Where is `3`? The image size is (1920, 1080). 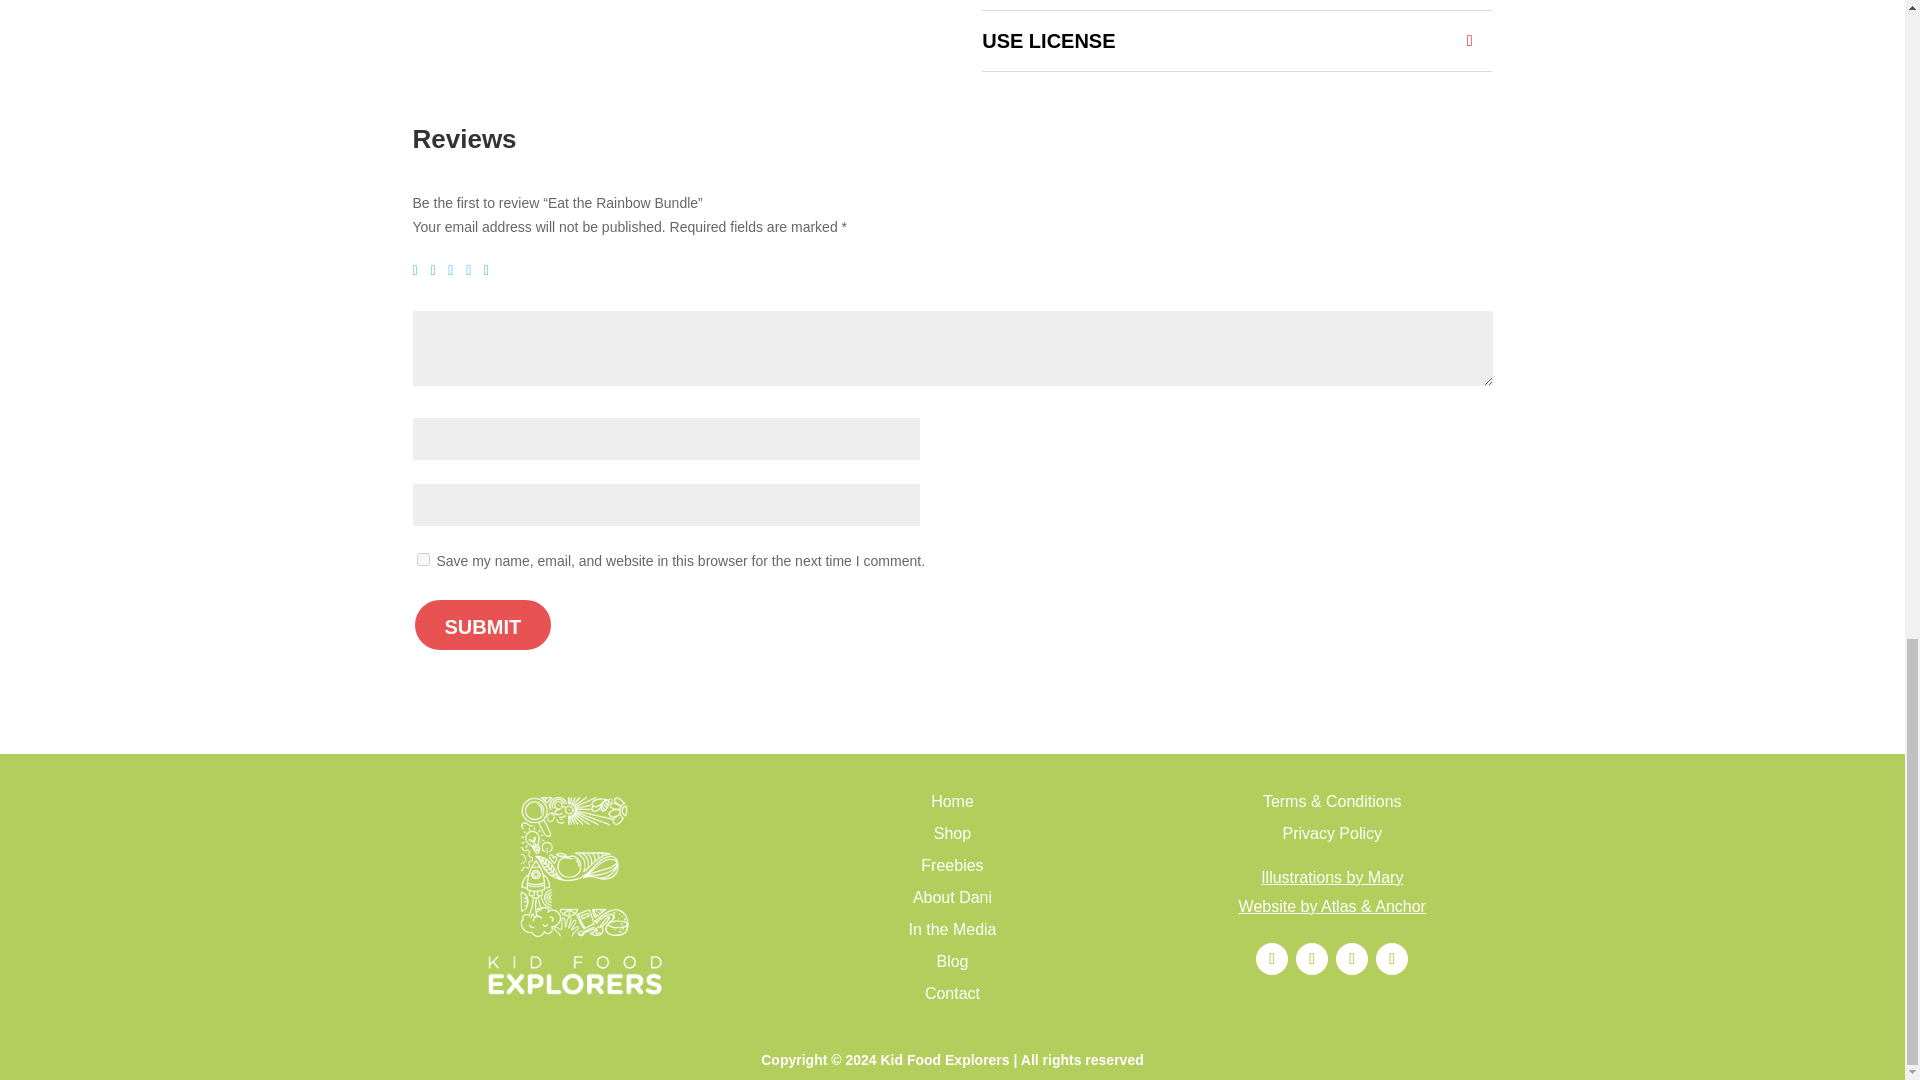 3 is located at coordinates (454, 270).